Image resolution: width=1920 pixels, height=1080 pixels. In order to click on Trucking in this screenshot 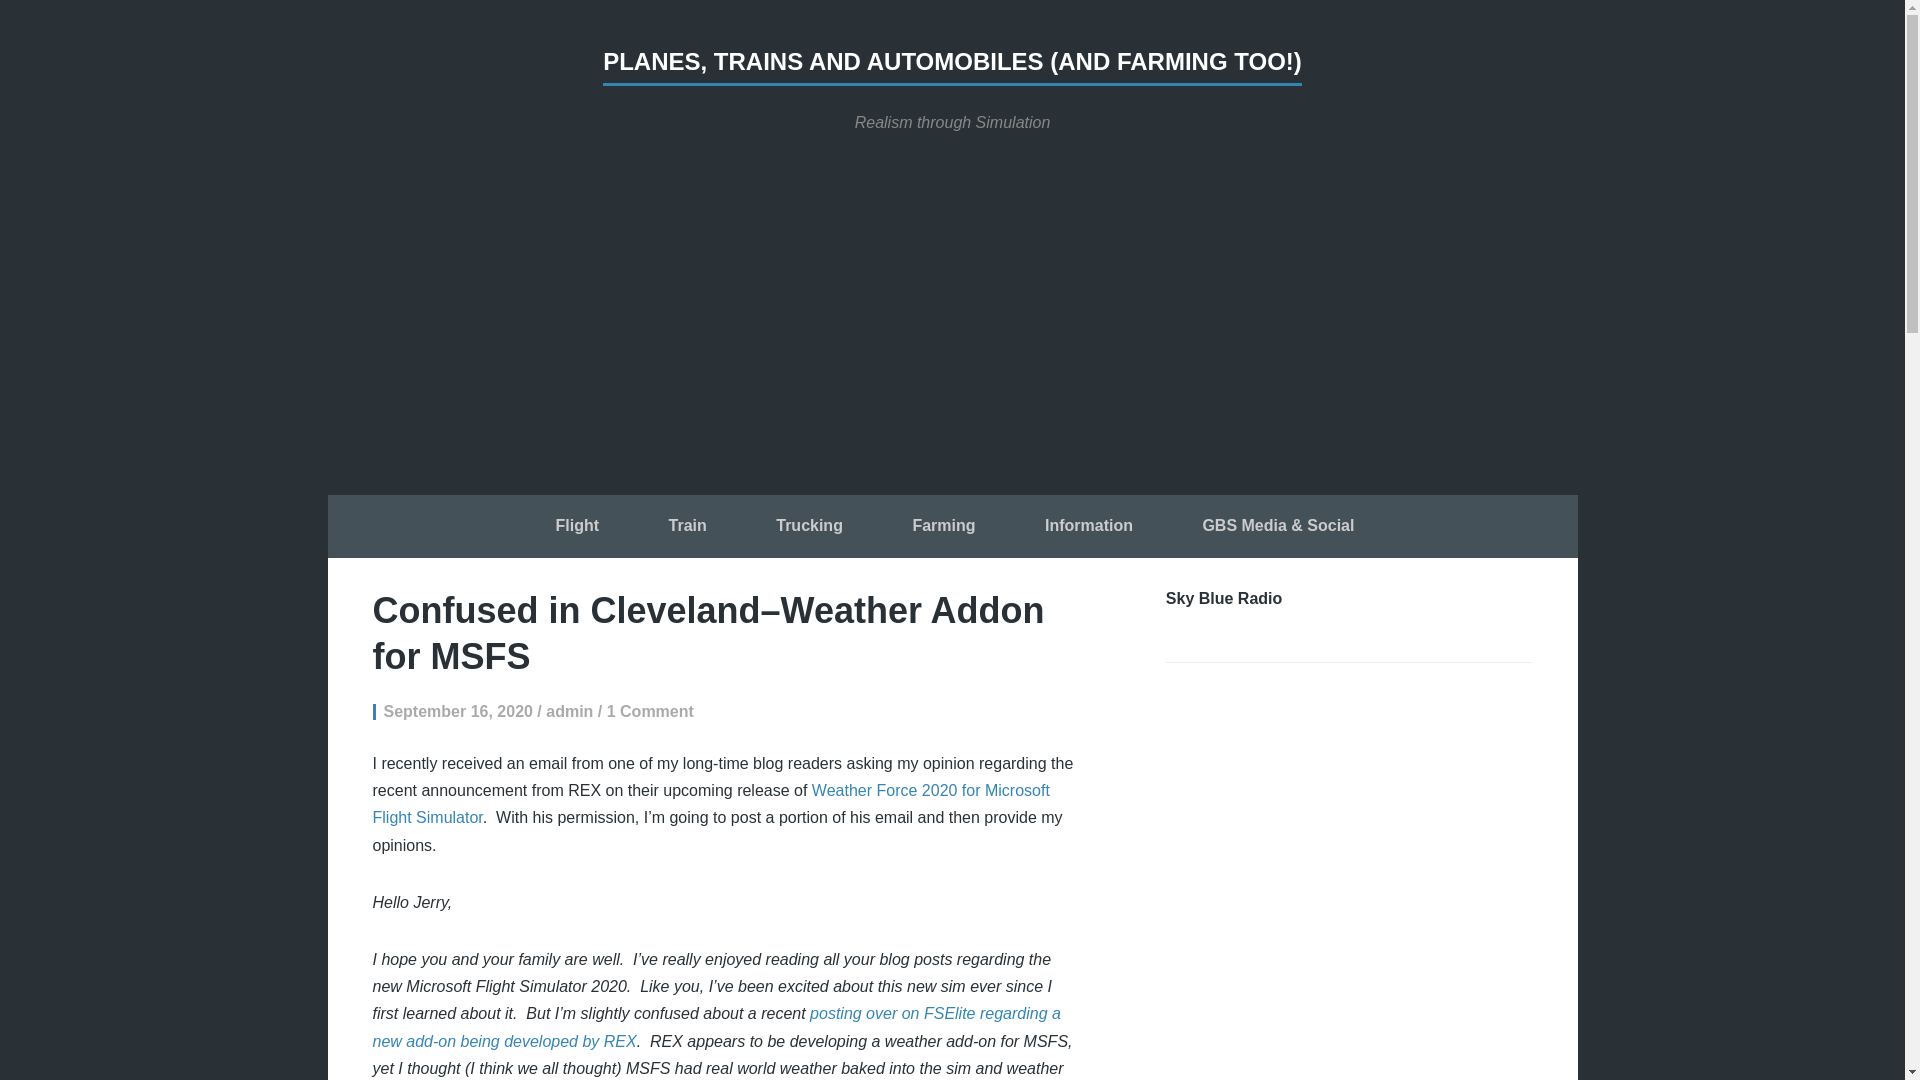, I will do `click(809, 528)`.